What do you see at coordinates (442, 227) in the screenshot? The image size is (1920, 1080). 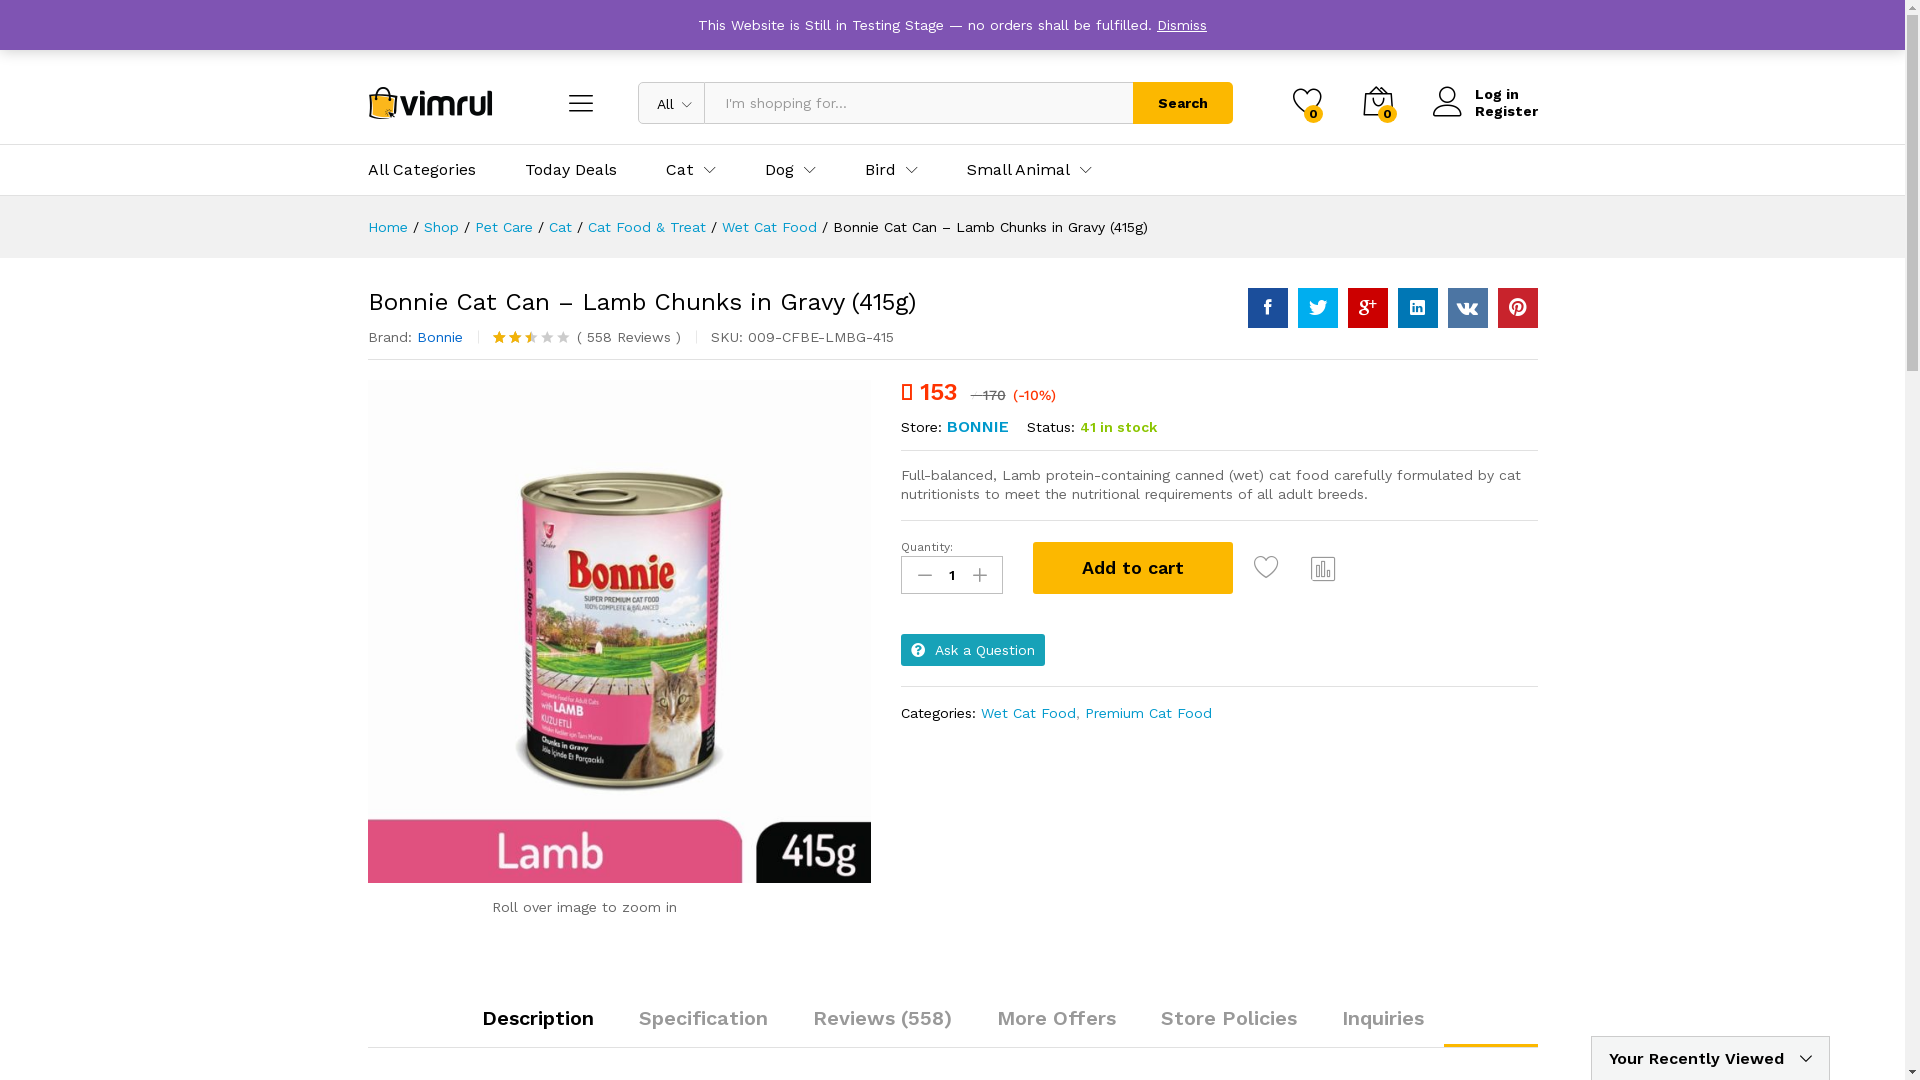 I see `Shop` at bounding box center [442, 227].